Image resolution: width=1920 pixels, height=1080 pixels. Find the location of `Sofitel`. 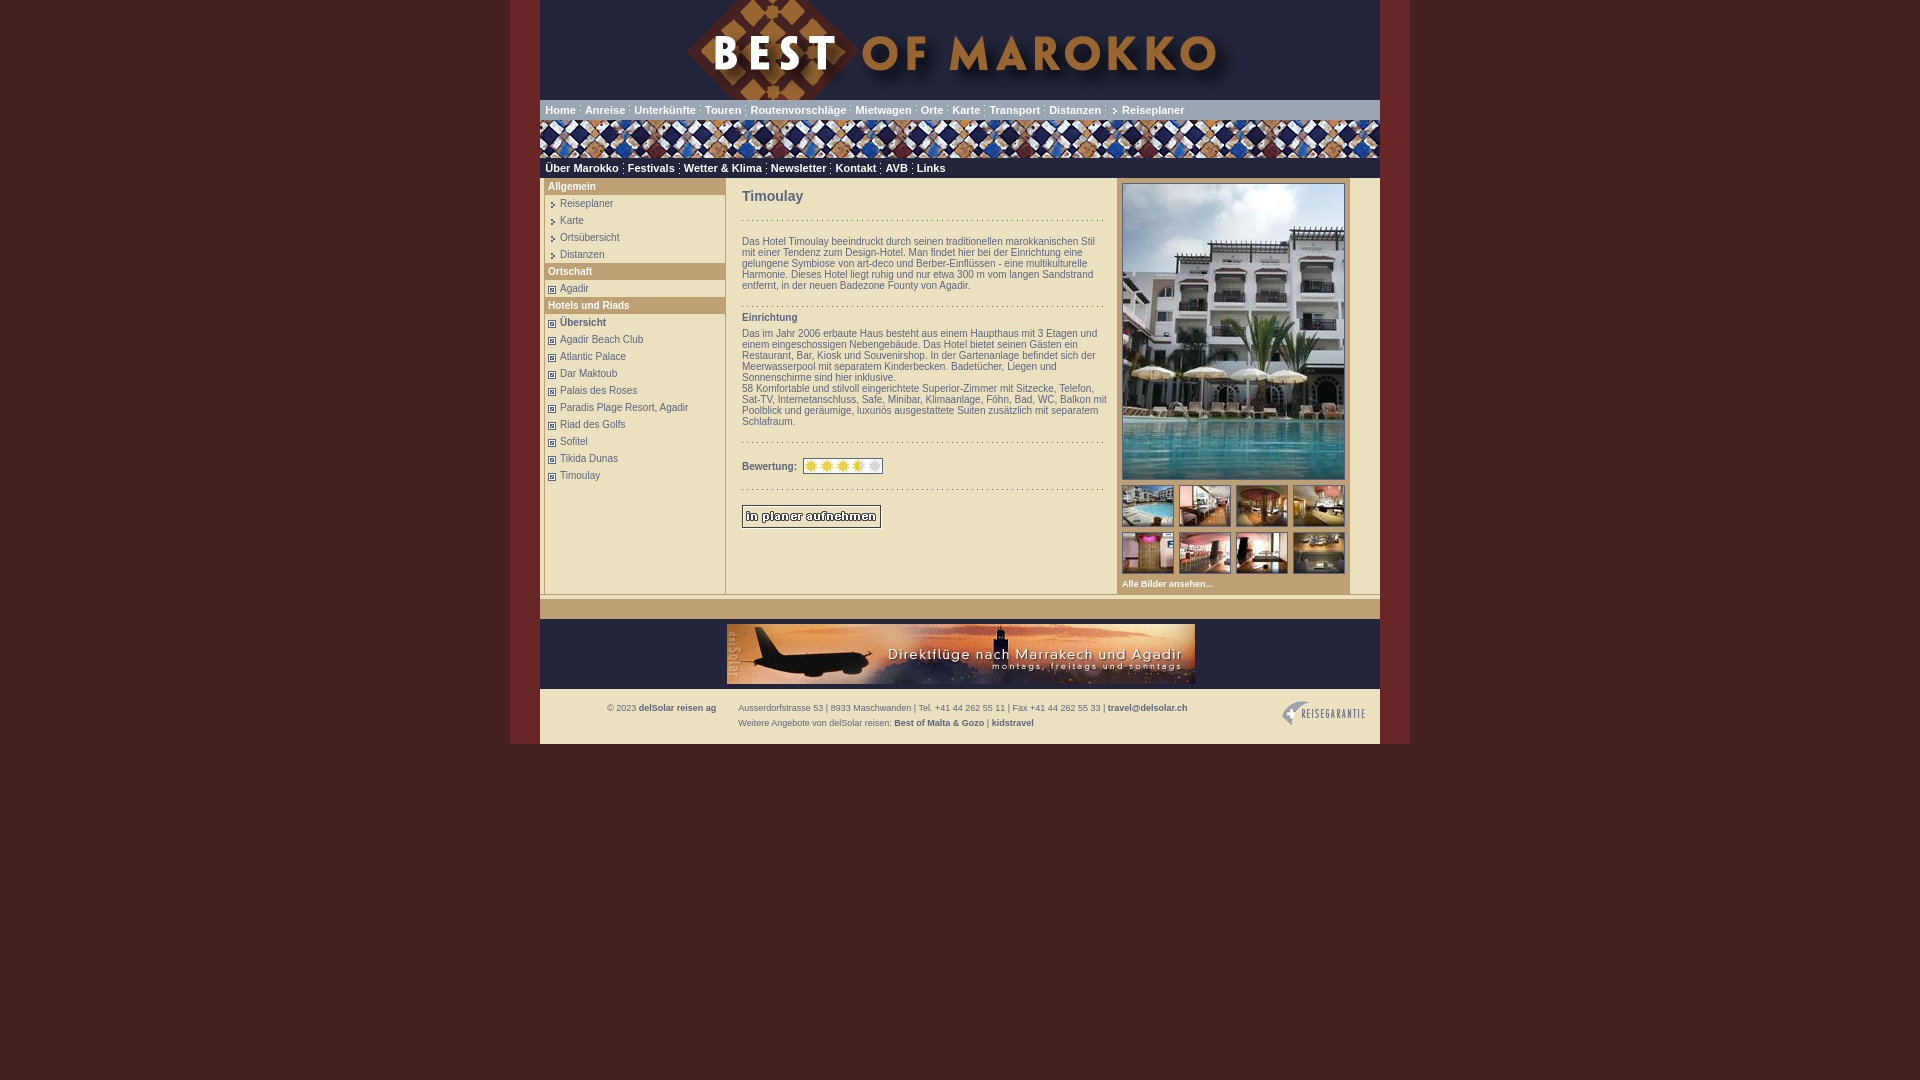

Sofitel is located at coordinates (568, 441).